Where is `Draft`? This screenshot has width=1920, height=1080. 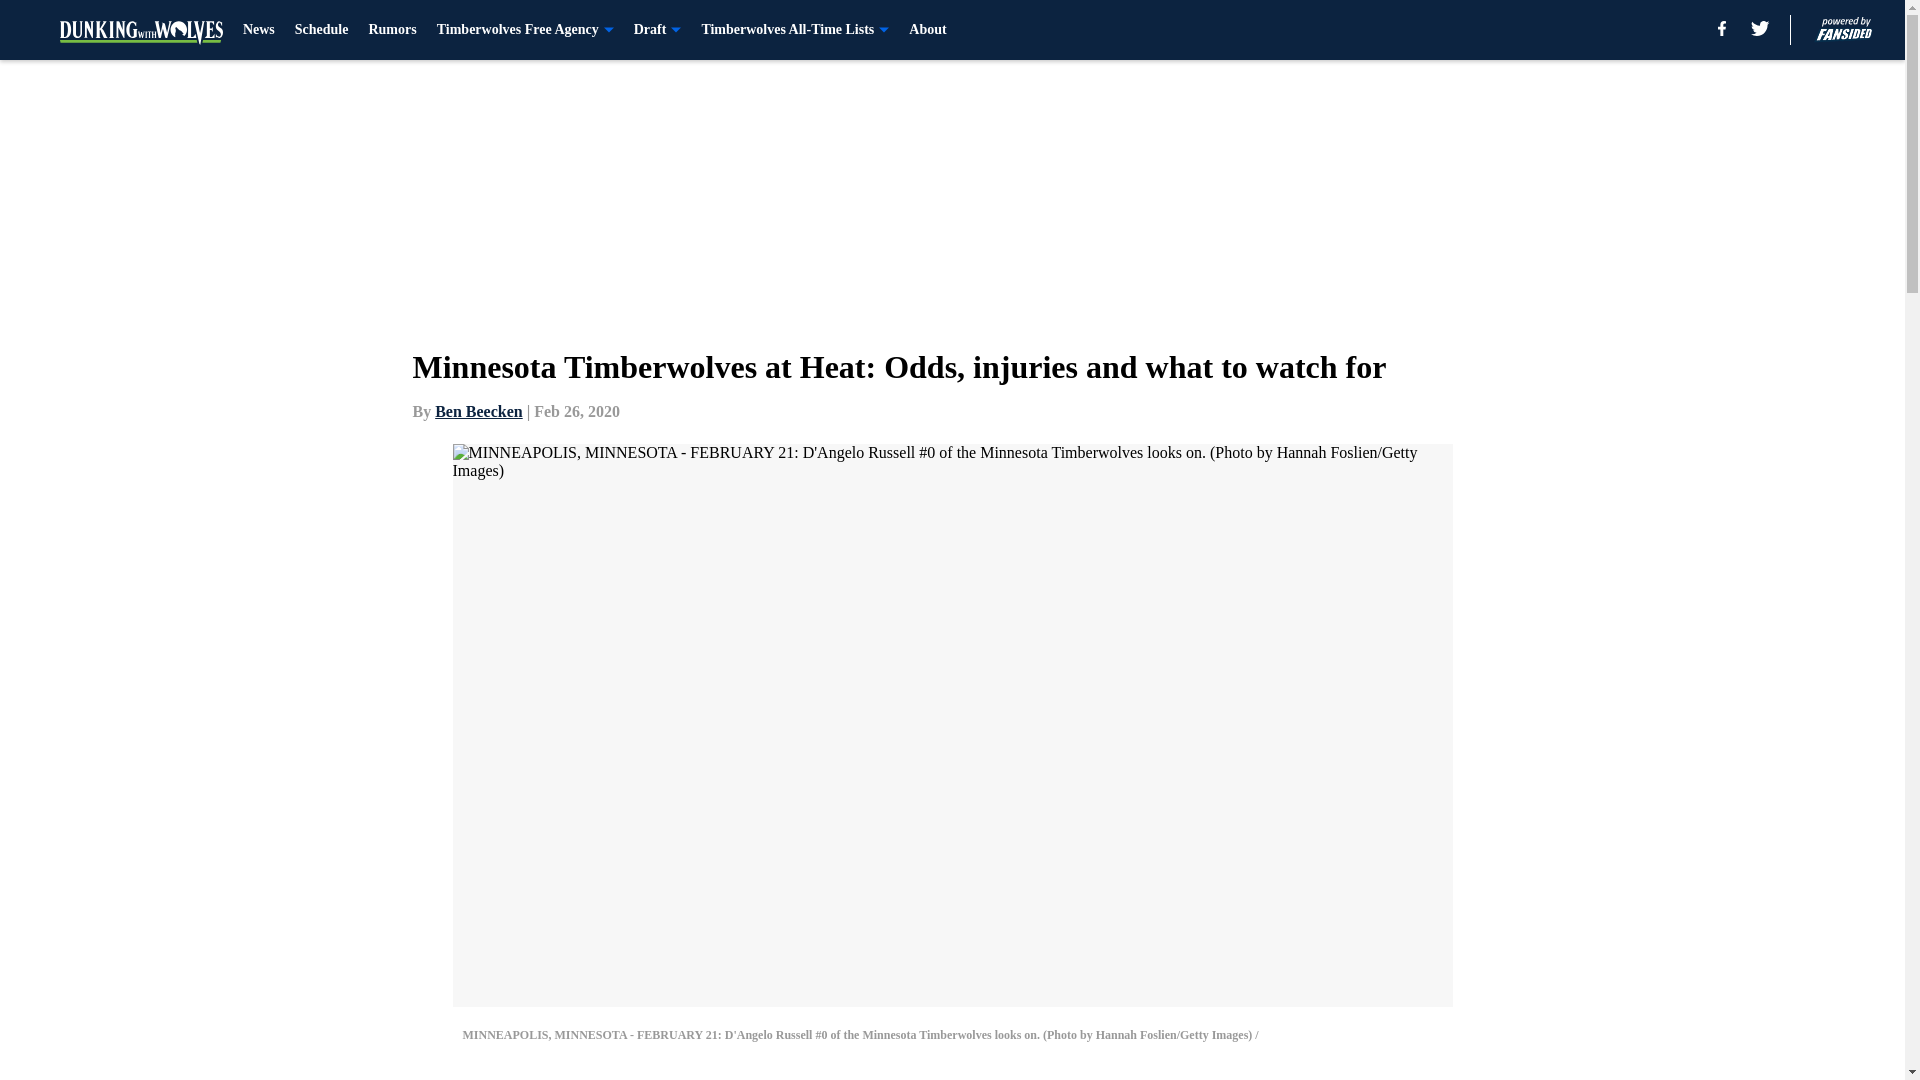 Draft is located at coordinates (657, 30).